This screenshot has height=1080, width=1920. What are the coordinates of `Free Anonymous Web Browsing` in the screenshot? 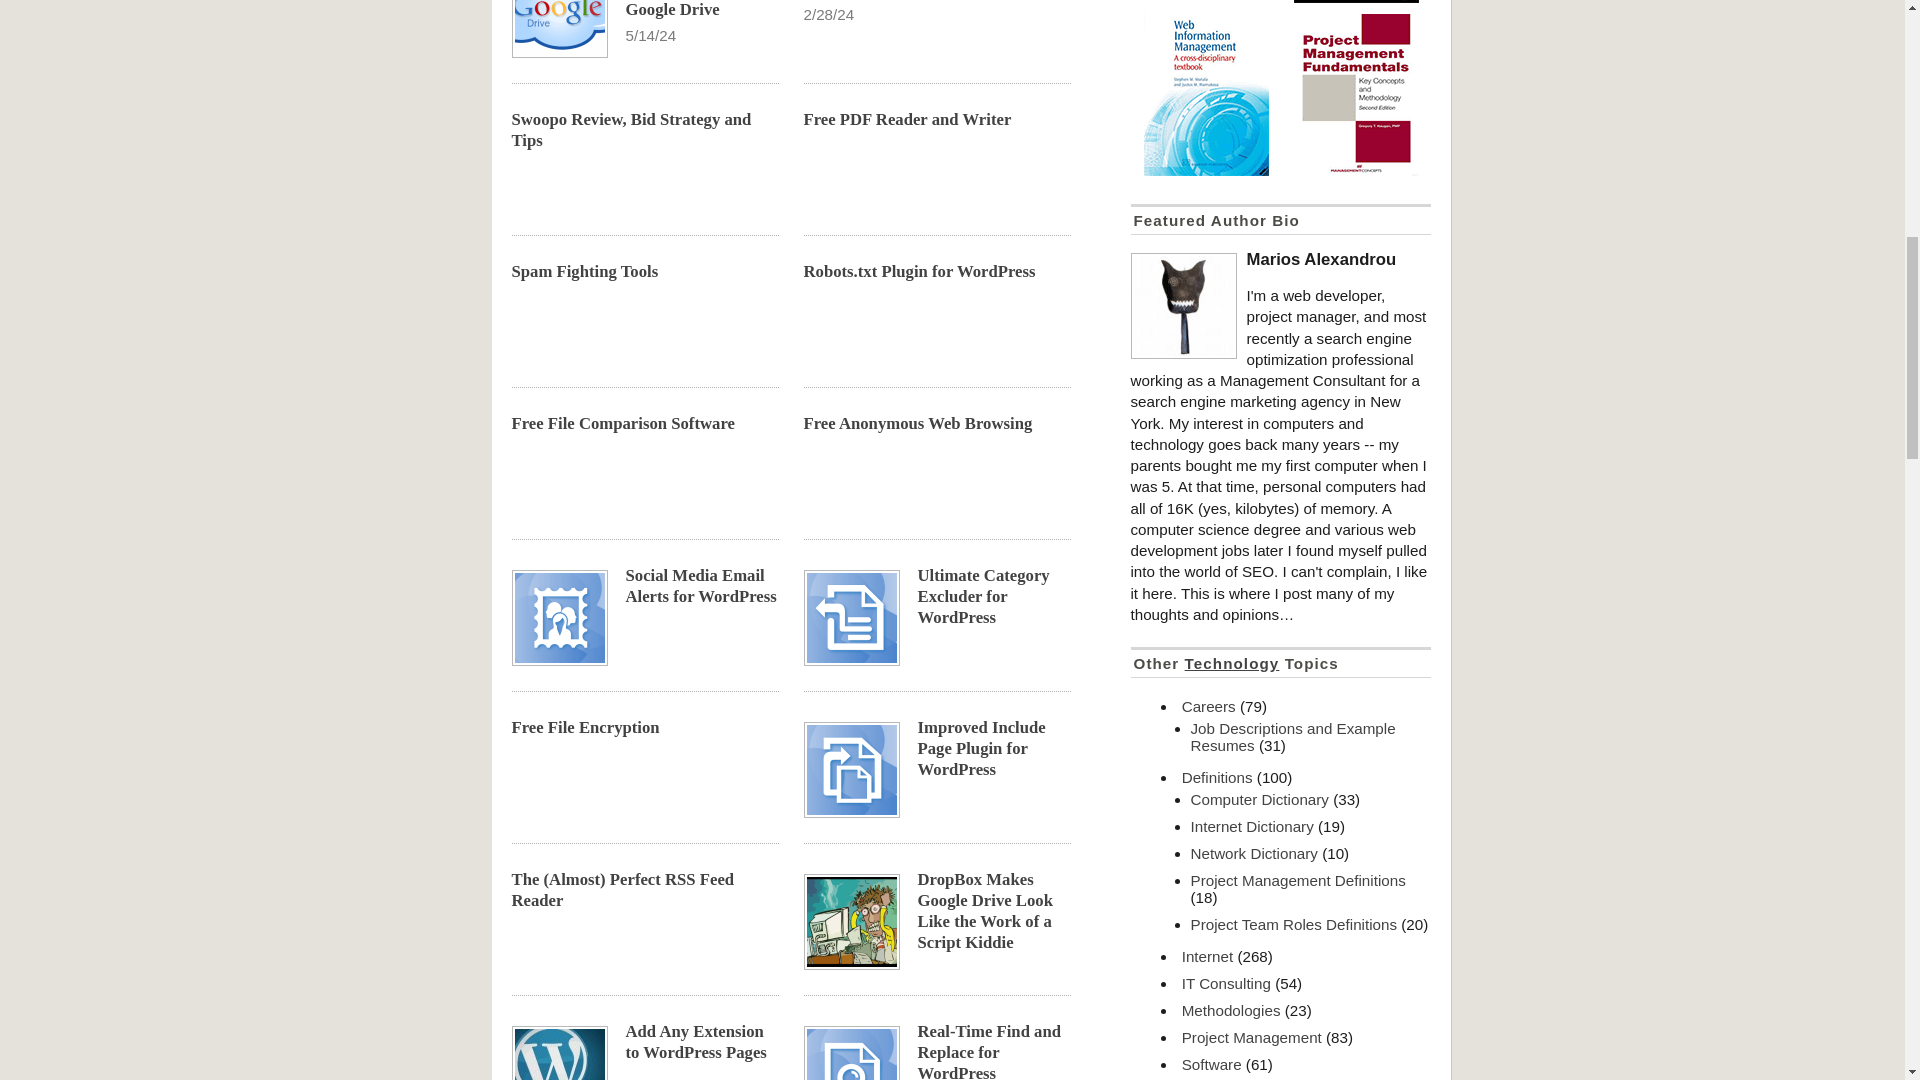 It's located at (918, 423).